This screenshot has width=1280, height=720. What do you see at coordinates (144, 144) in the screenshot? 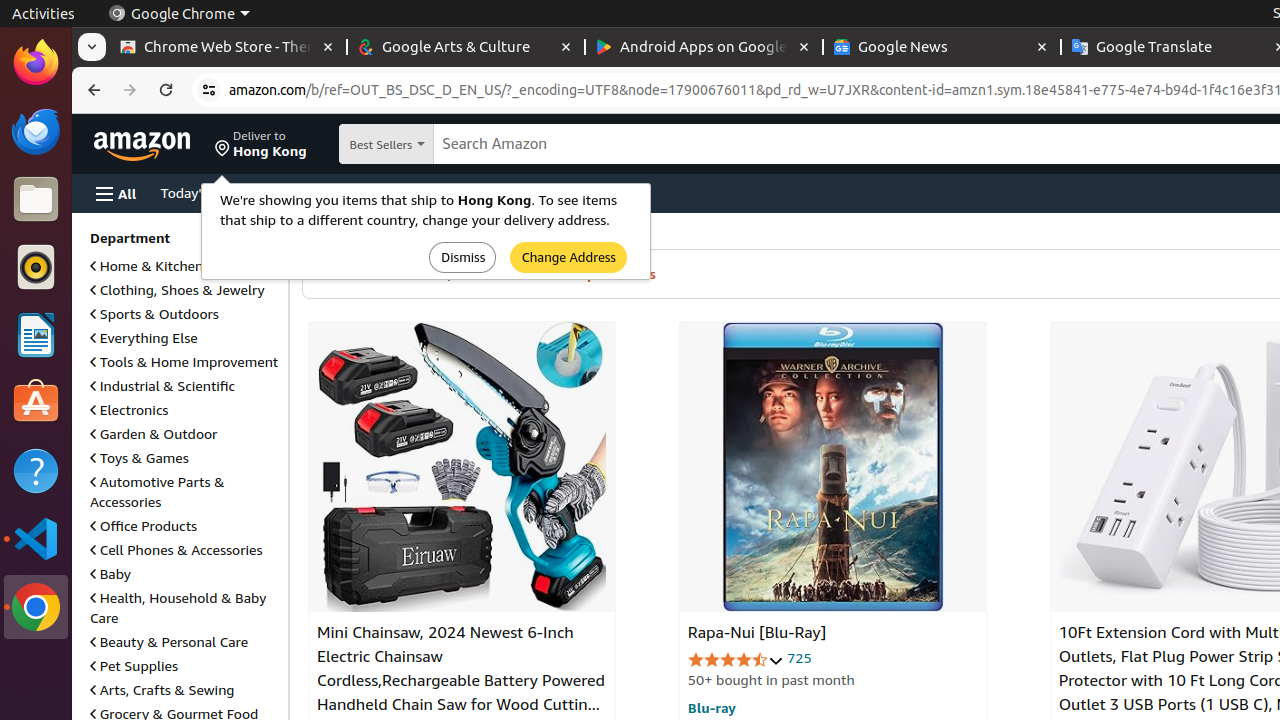
I see `Amazon` at bounding box center [144, 144].